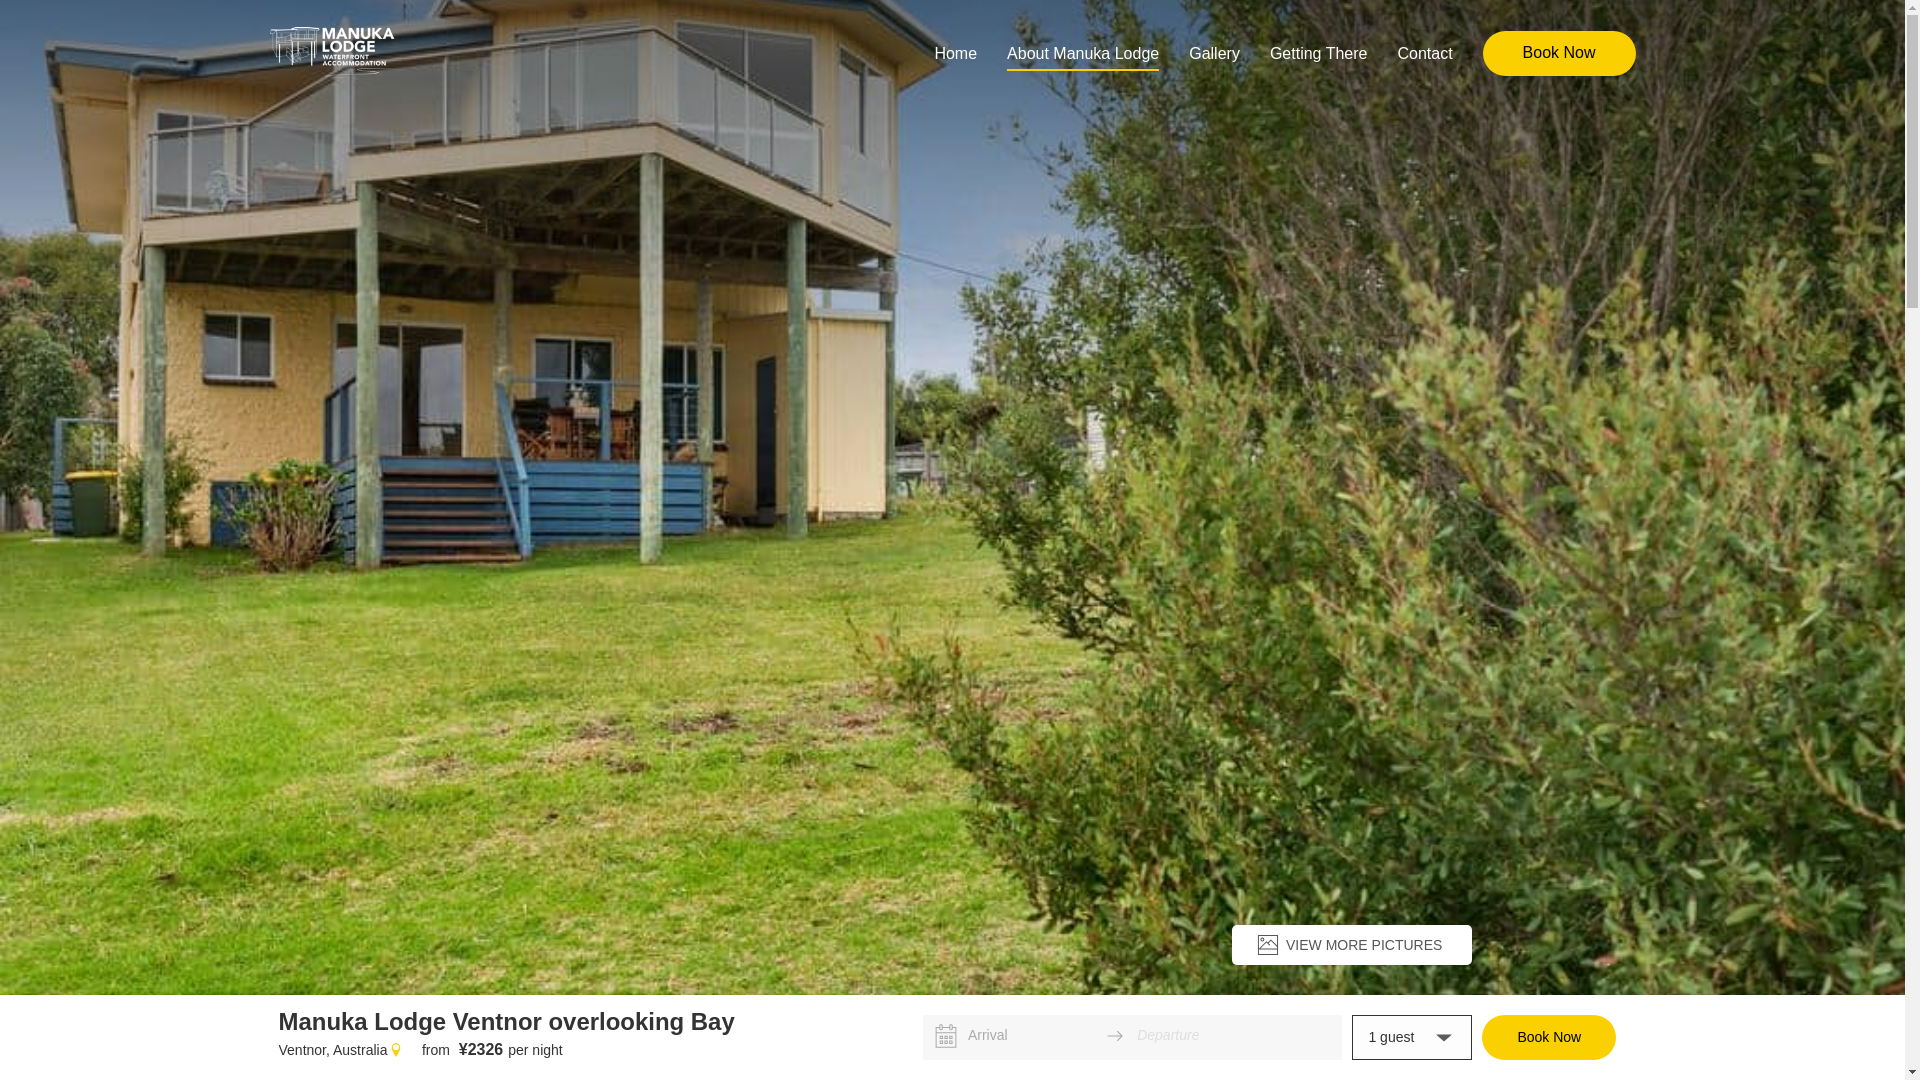 Image resolution: width=1920 pixels, height=1080 pixels. Describe the element at coordinates (1319, 53) in the screenshot. I see `Getting There` at that location.